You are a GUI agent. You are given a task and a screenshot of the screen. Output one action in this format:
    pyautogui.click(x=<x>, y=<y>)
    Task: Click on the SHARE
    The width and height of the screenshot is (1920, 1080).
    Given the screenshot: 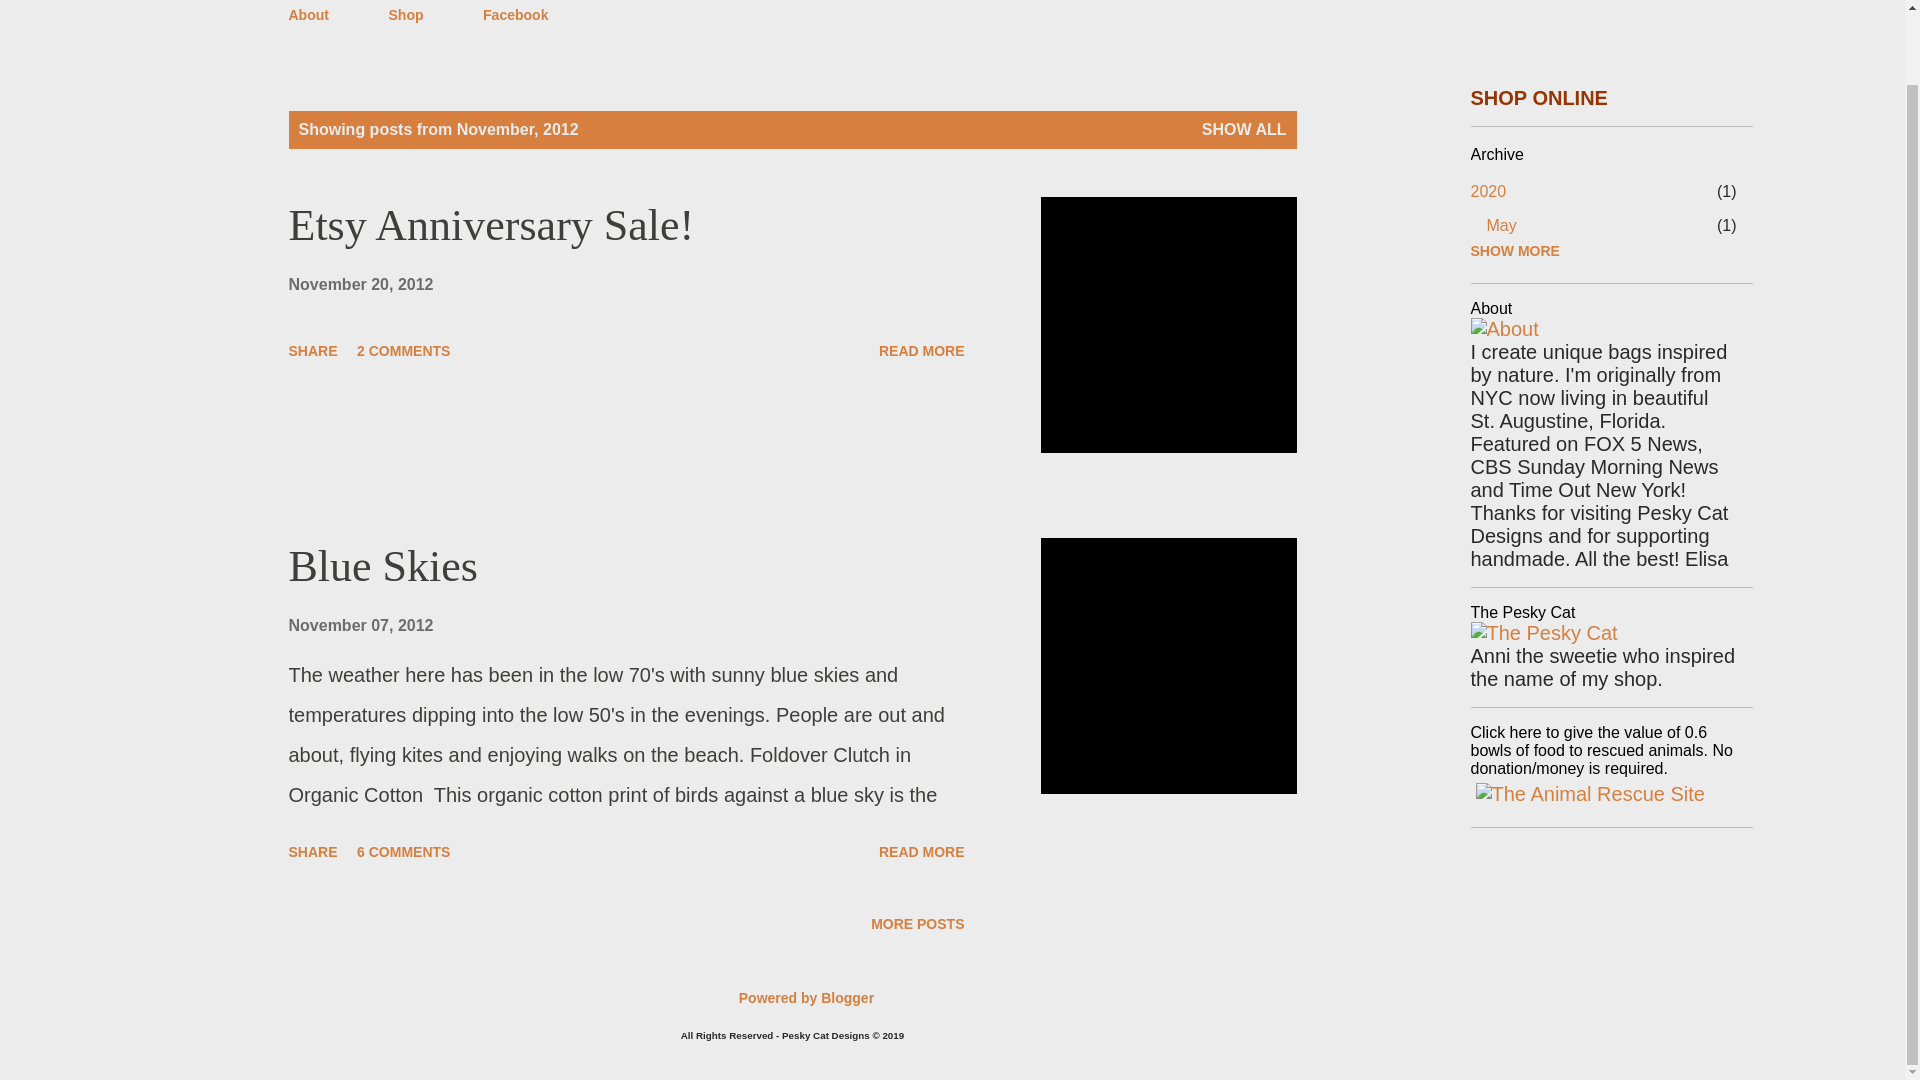 What is the action you would take?
    pyautogui.click(x=312, y=350)
    